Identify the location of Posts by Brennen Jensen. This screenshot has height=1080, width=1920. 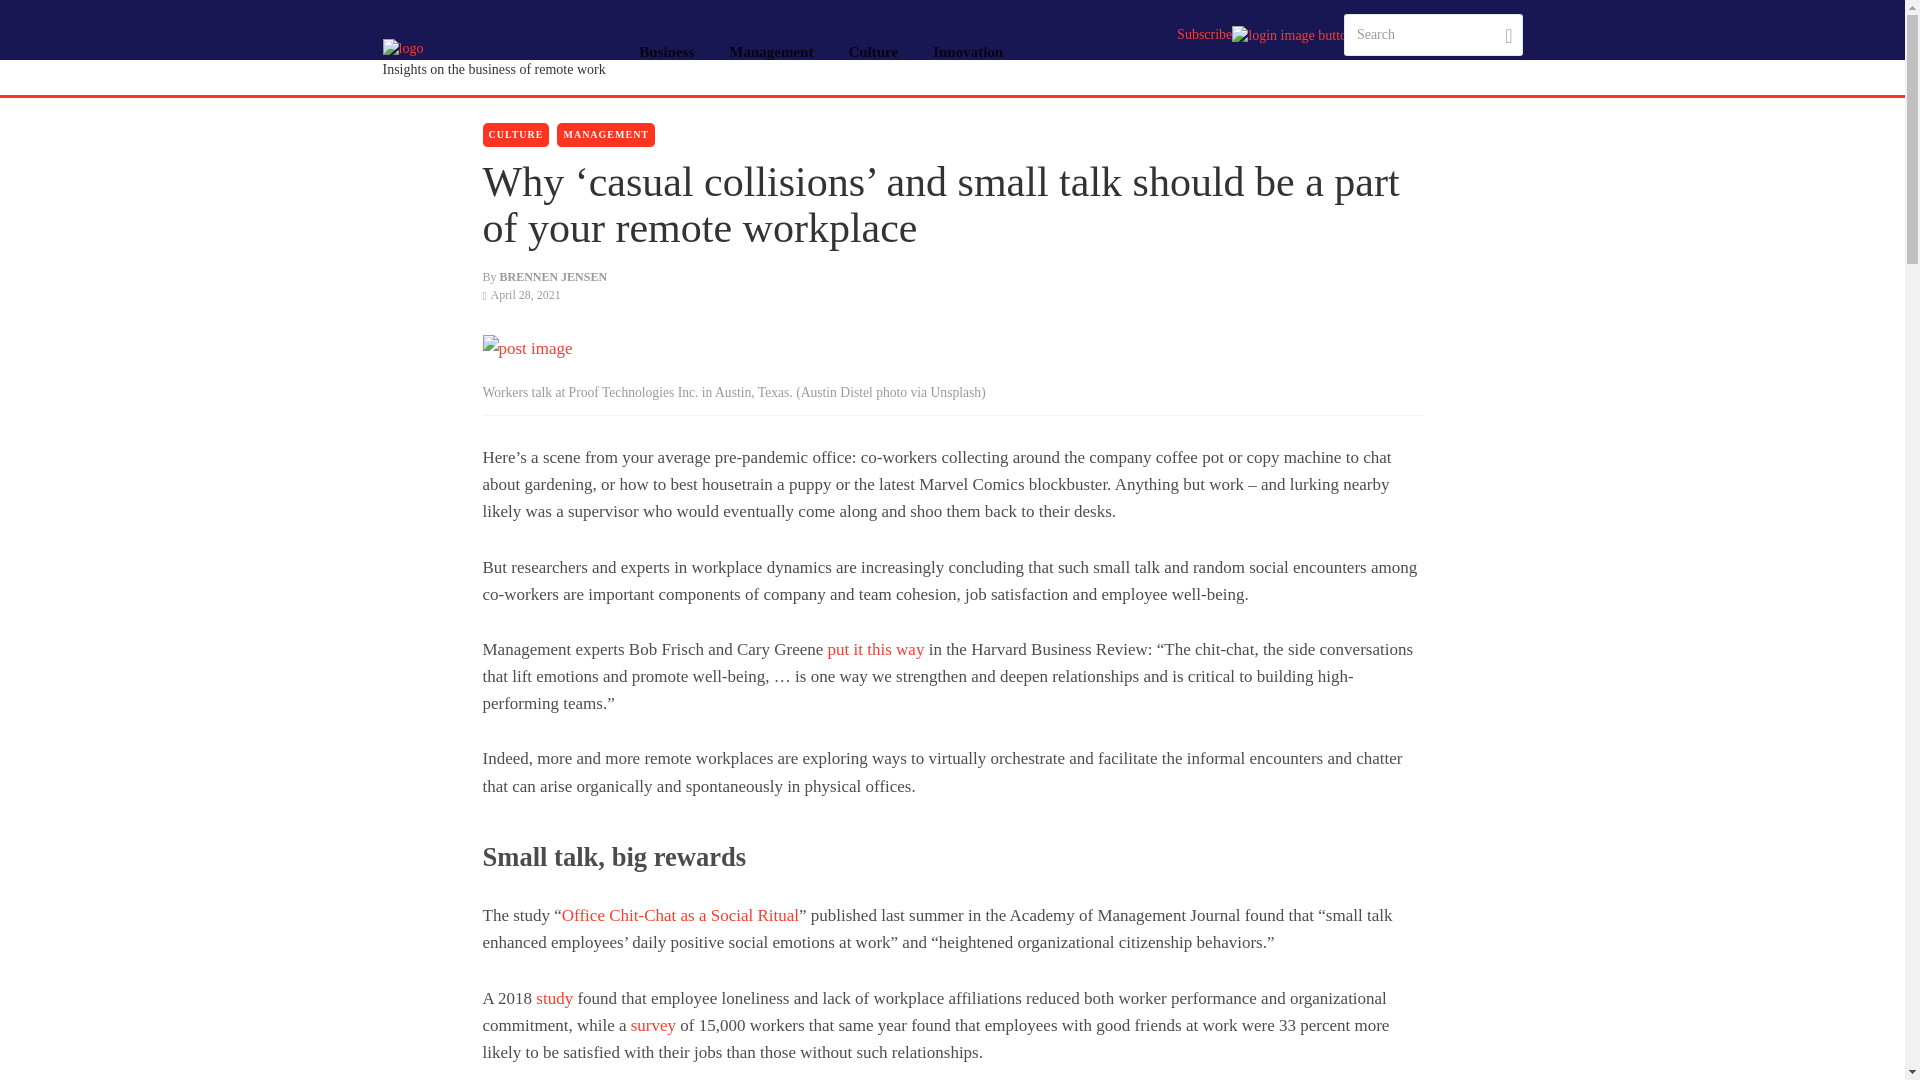
(552, 277).